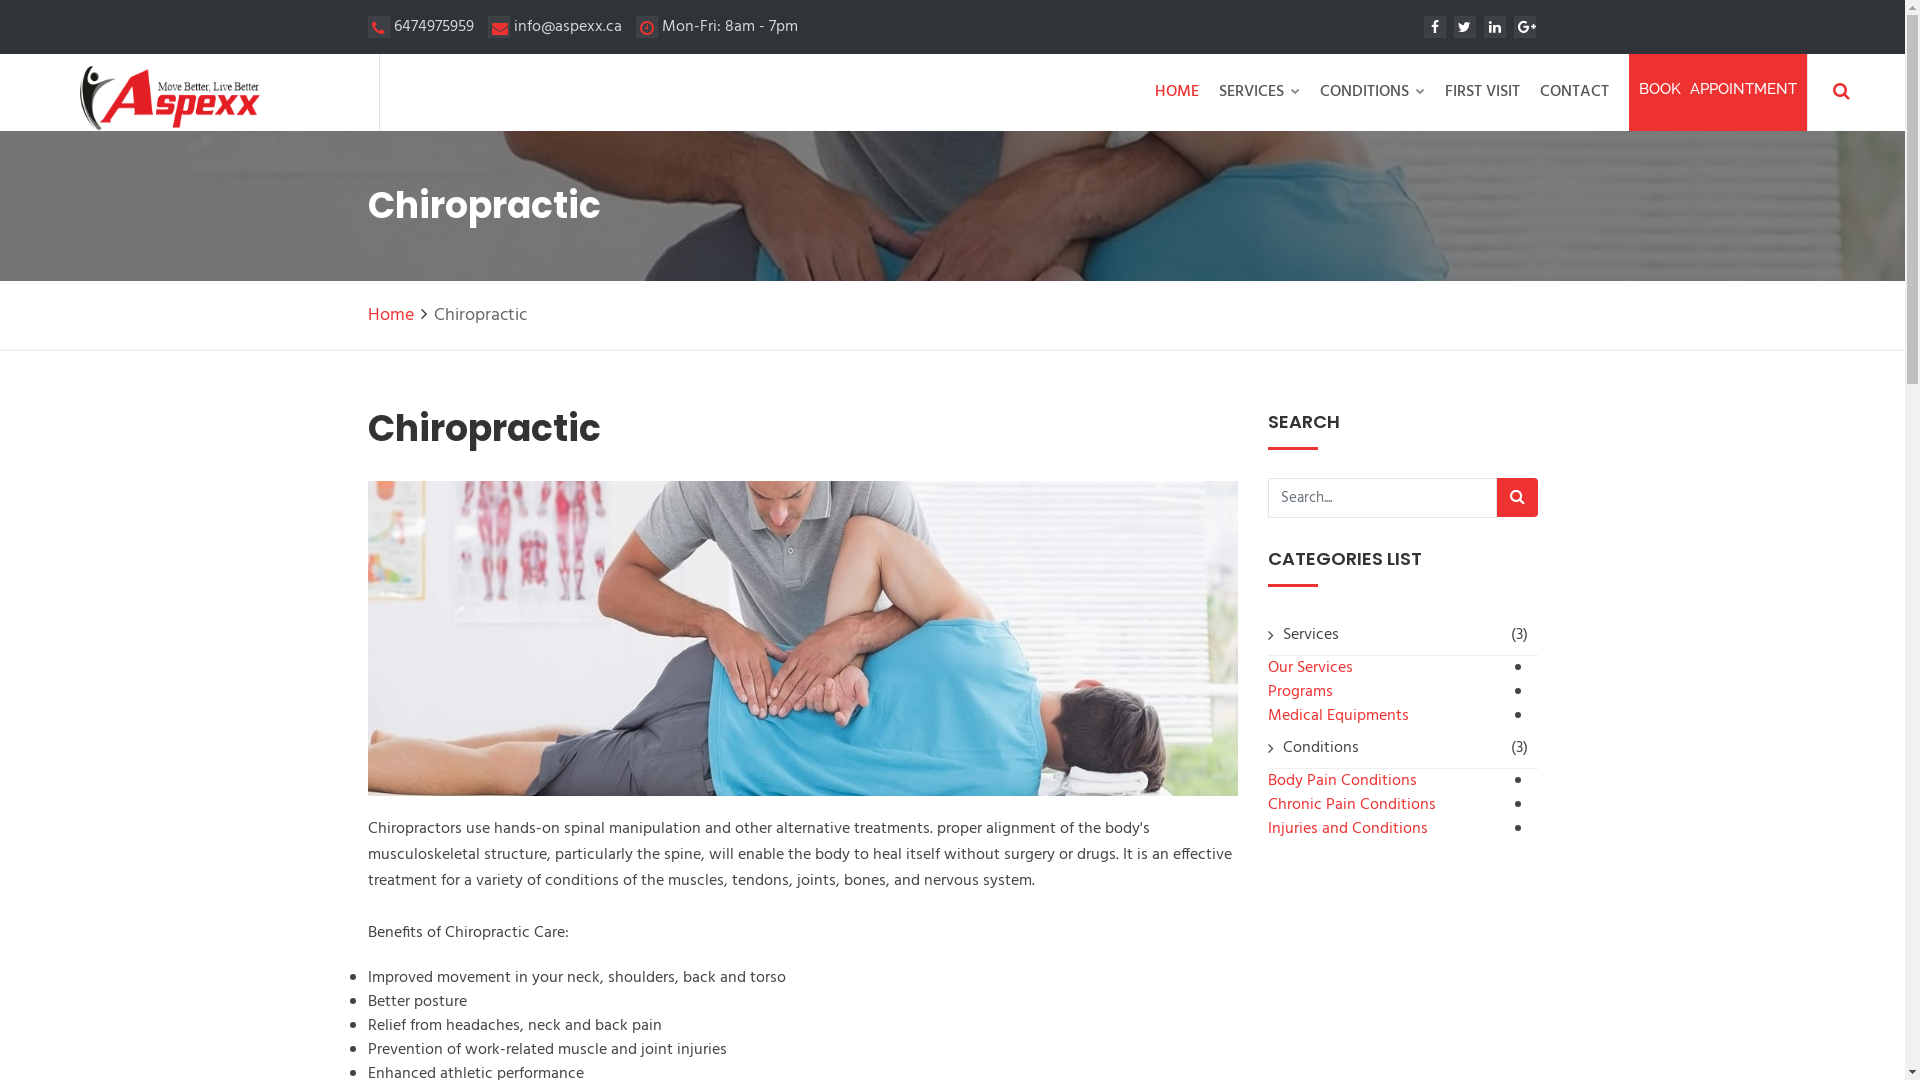  I want to click on FIRST VISIT, so click(1482, 92).